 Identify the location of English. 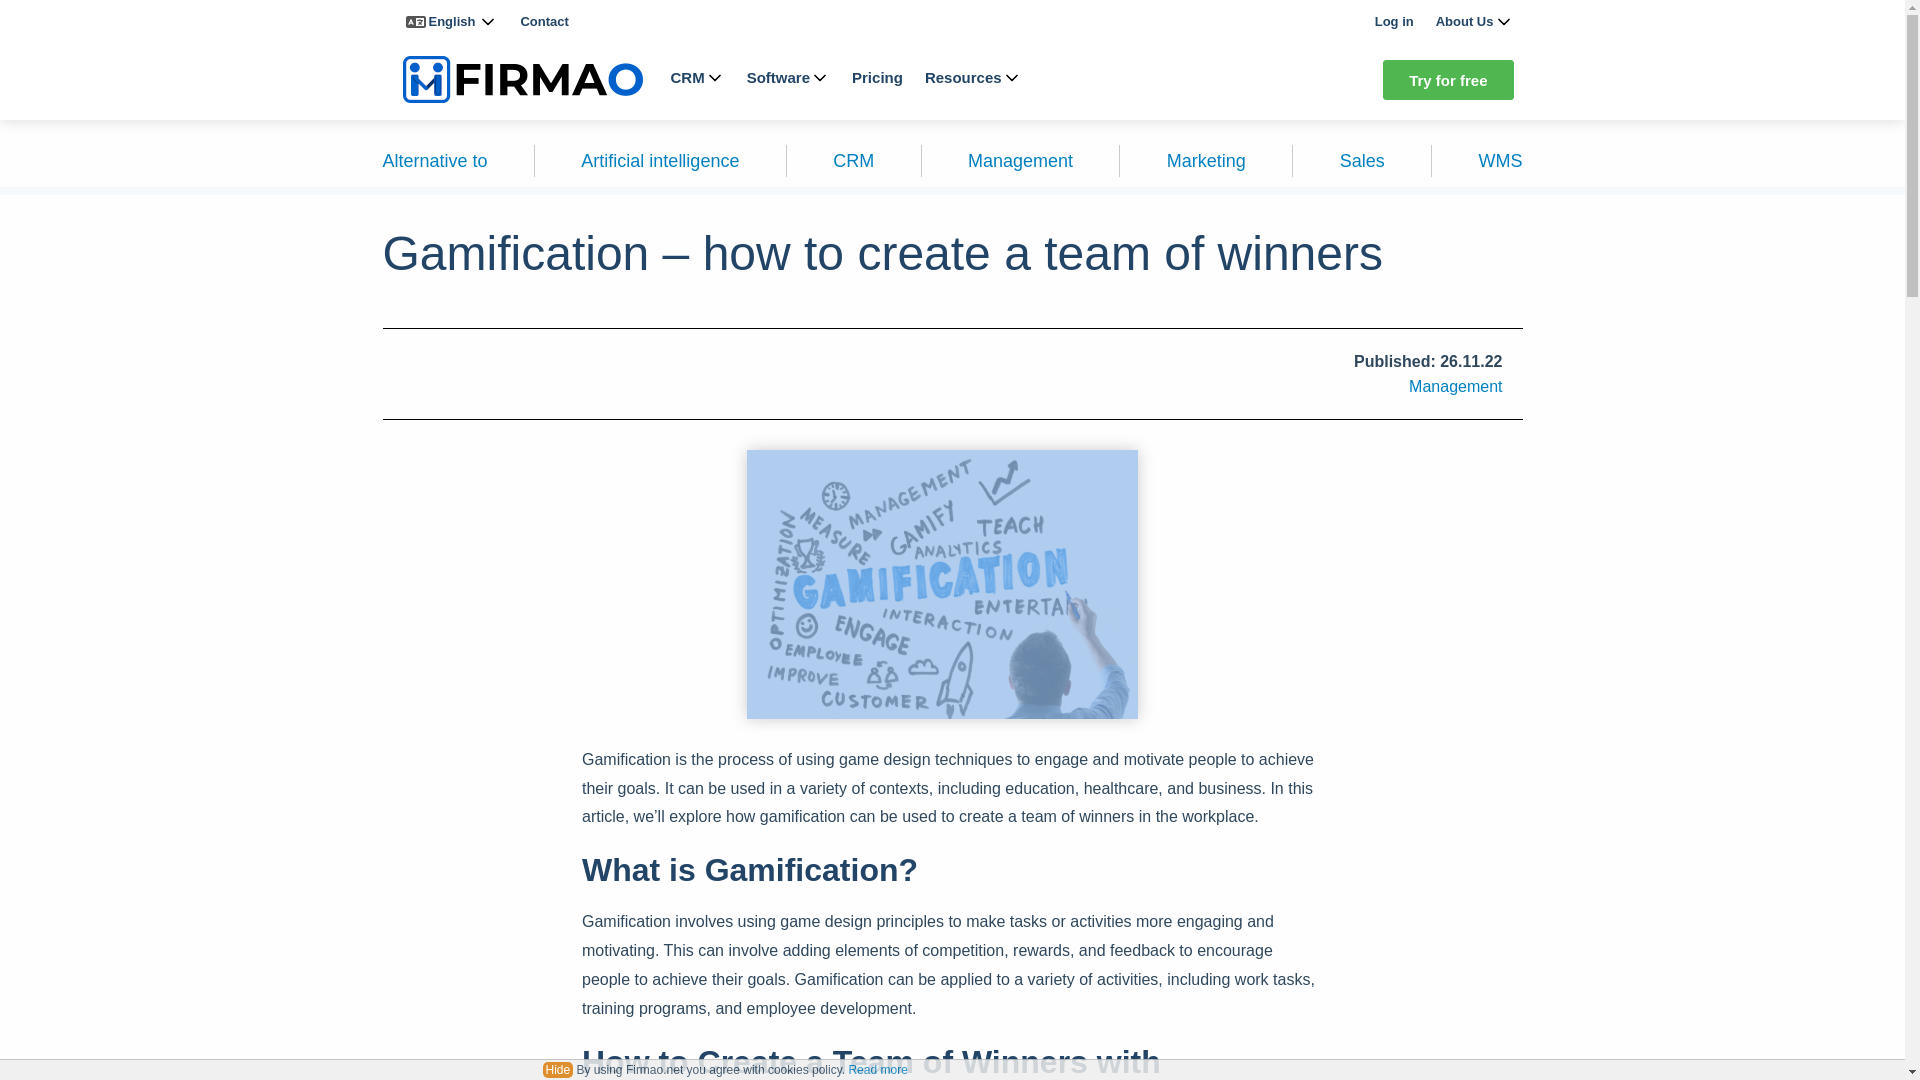
(452, 23).